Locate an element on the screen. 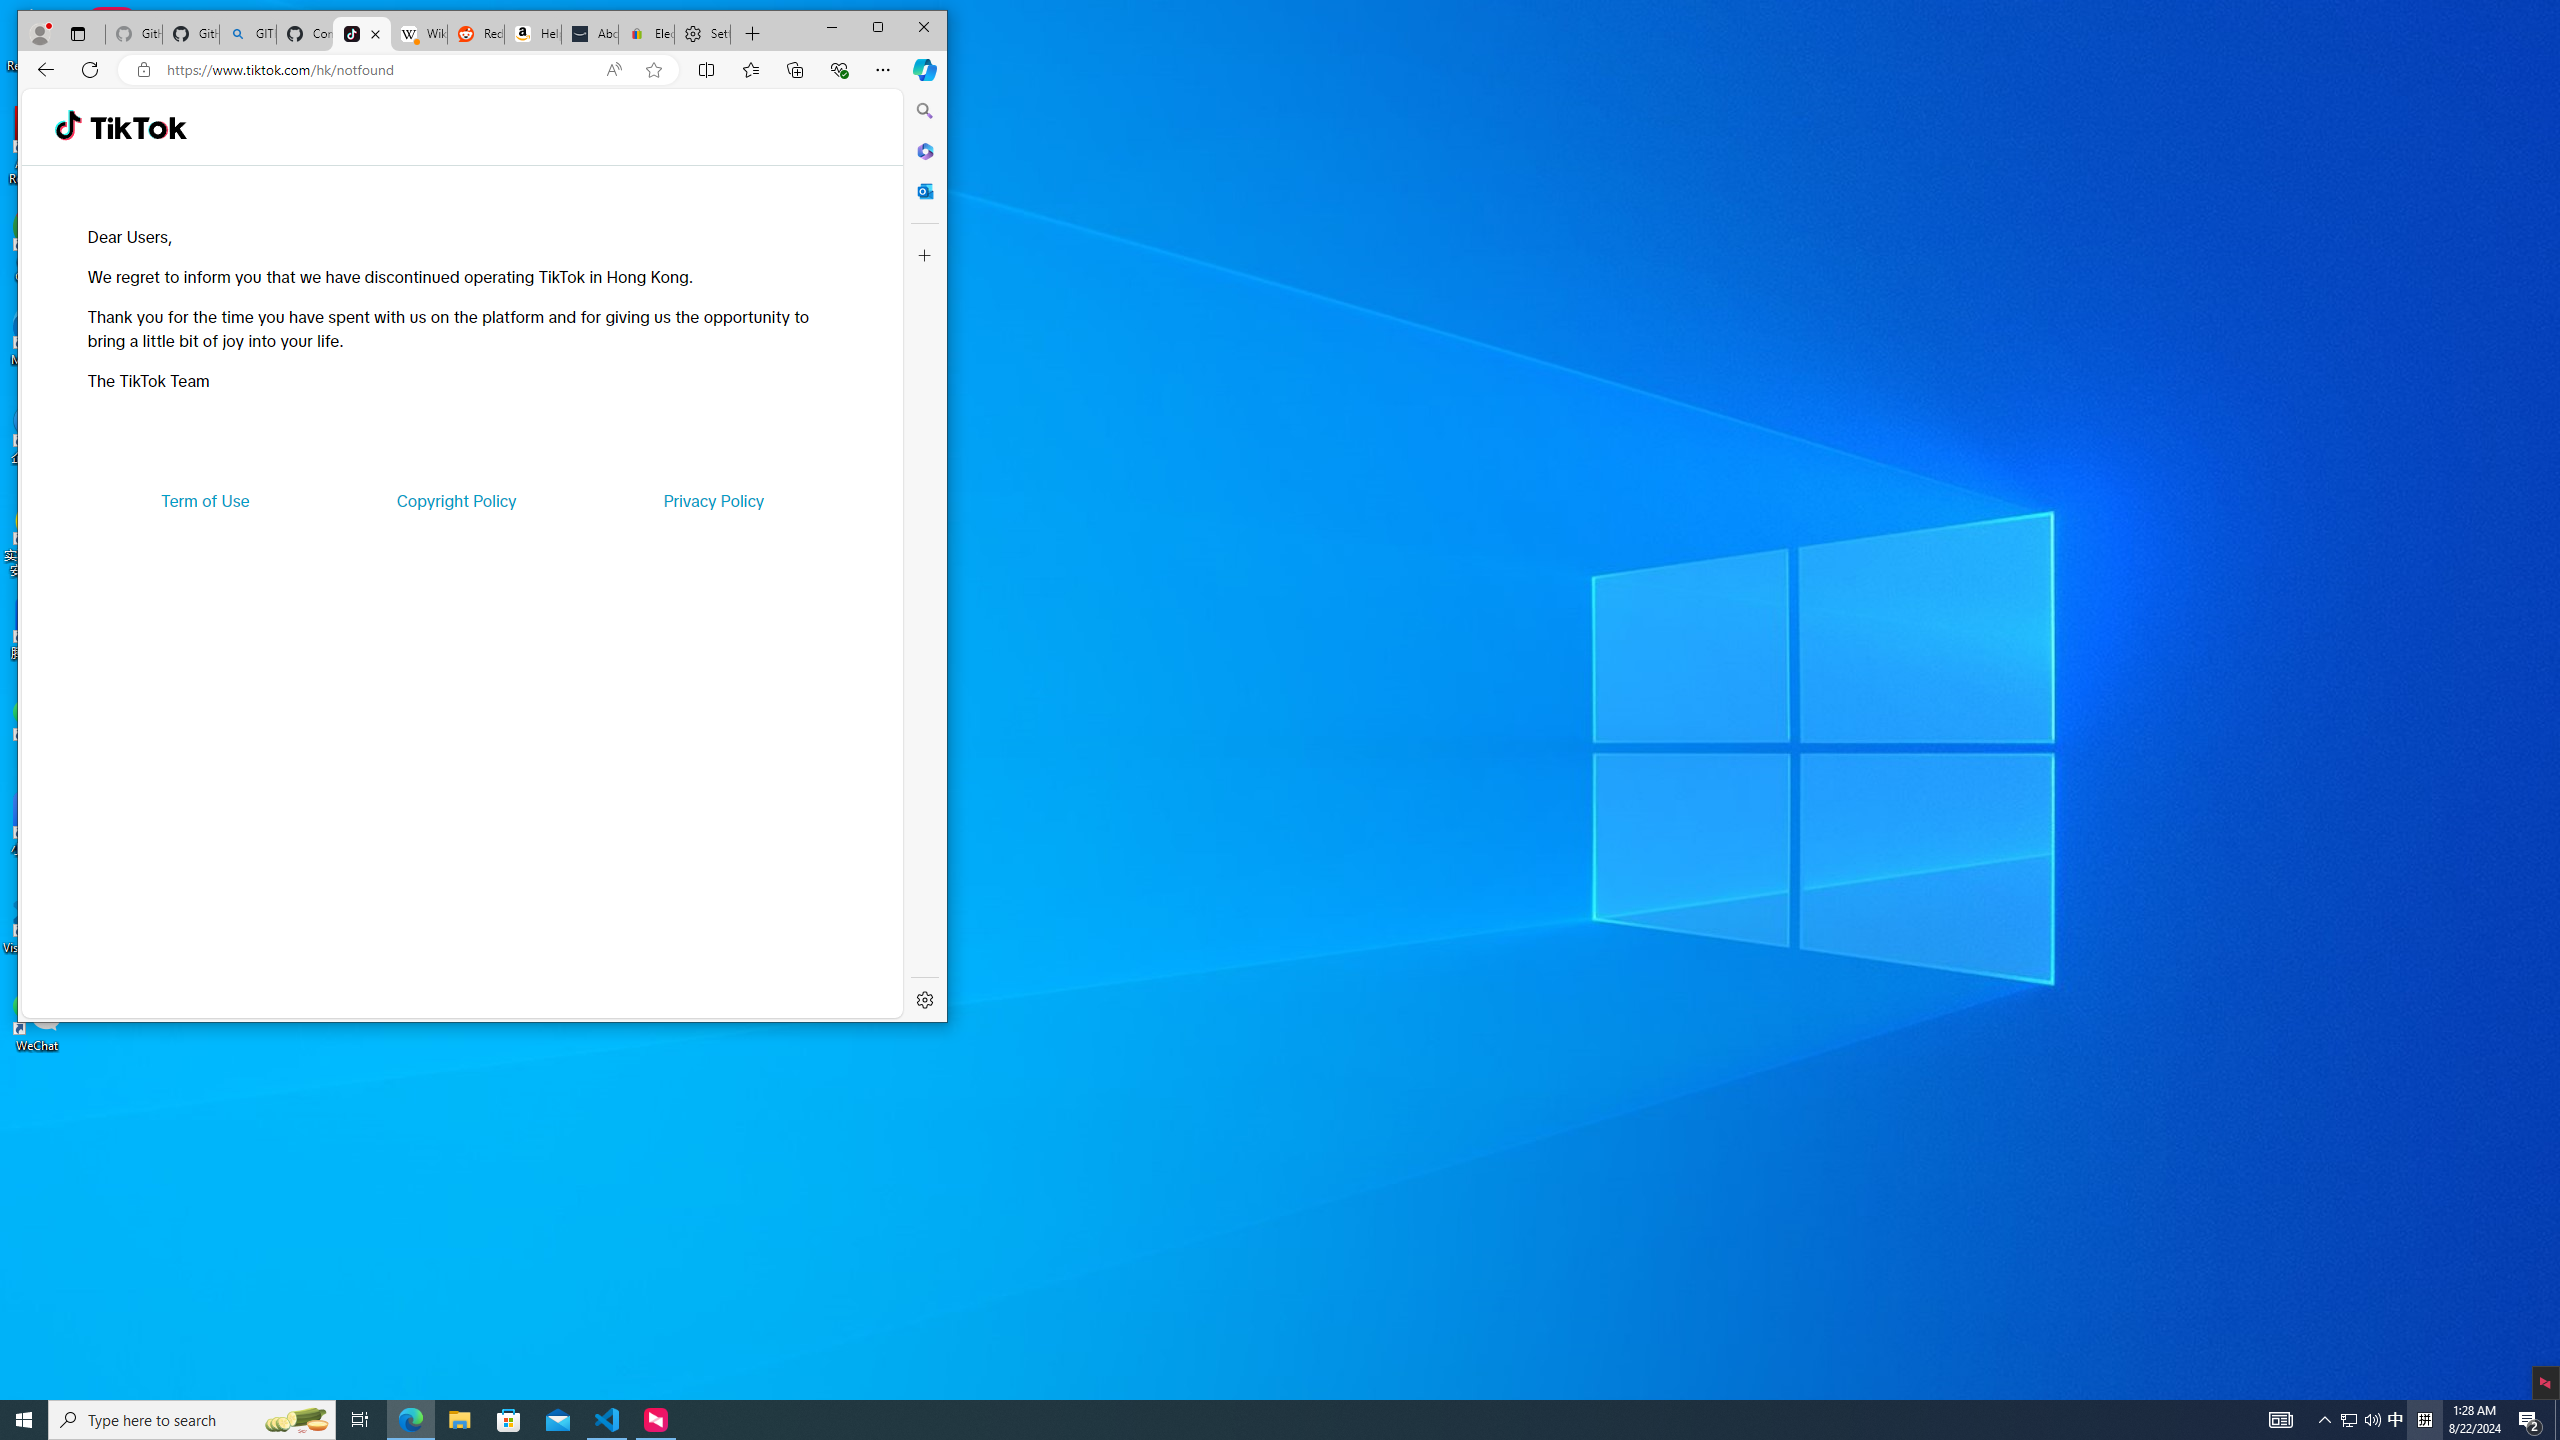 Image resolution: width=2560 pixels, height=1440 pixels. Type here to search is located at coordinates (192, 1420).